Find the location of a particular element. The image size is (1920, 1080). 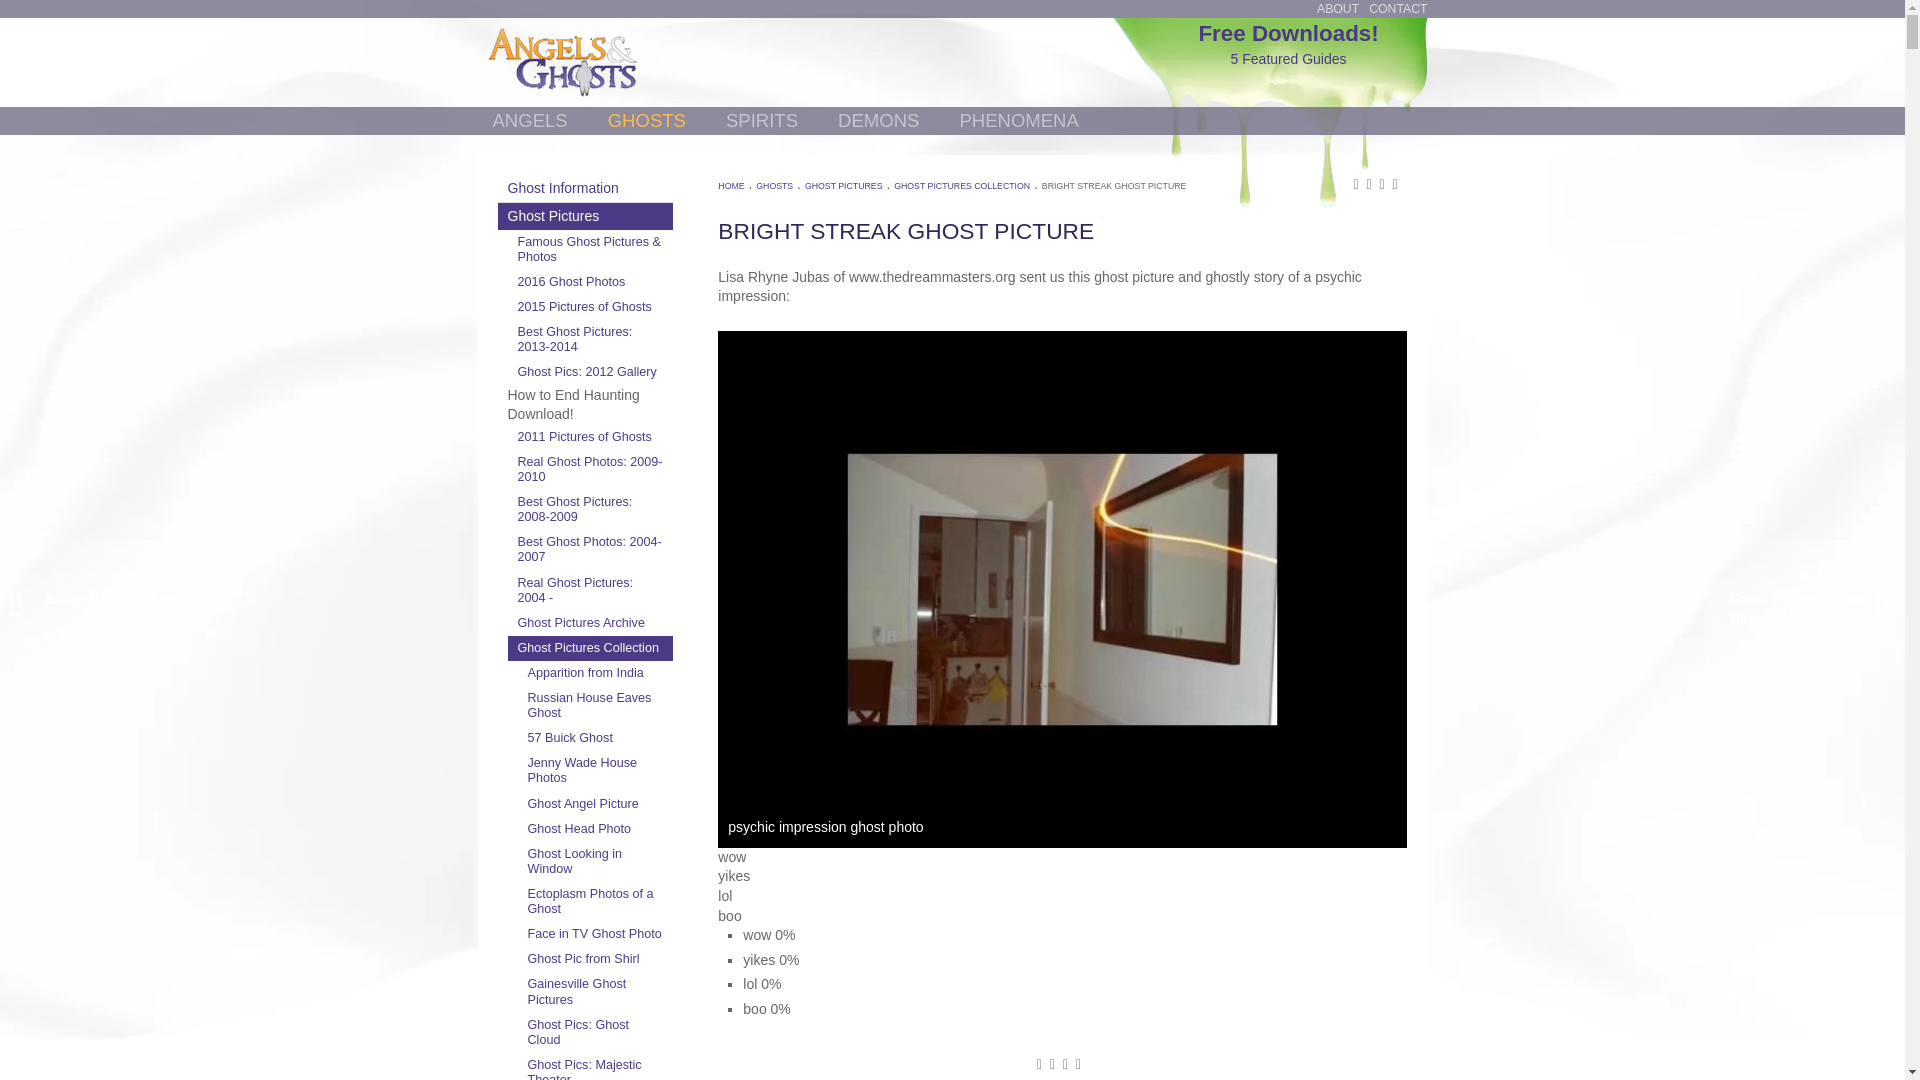

DEMONS is located at coordinates (878, 120).